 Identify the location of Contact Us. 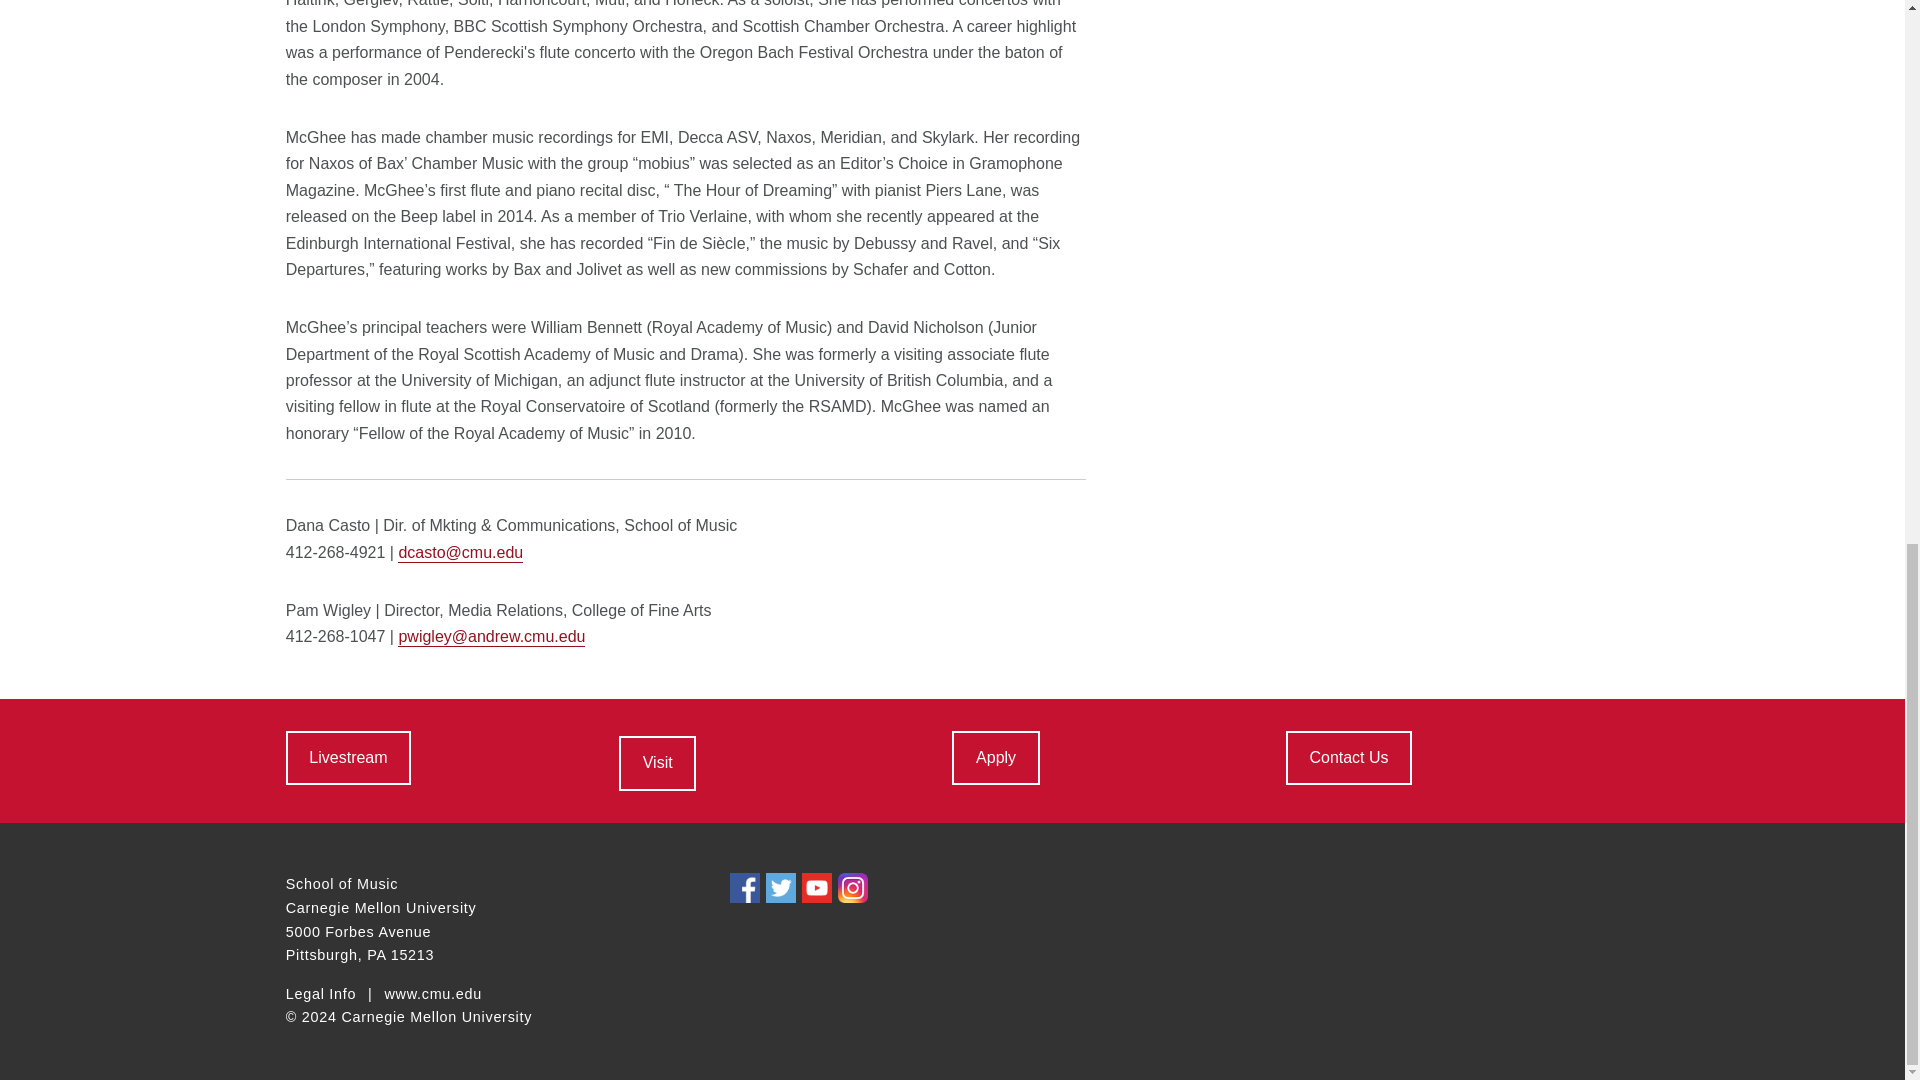
(1348, 758).